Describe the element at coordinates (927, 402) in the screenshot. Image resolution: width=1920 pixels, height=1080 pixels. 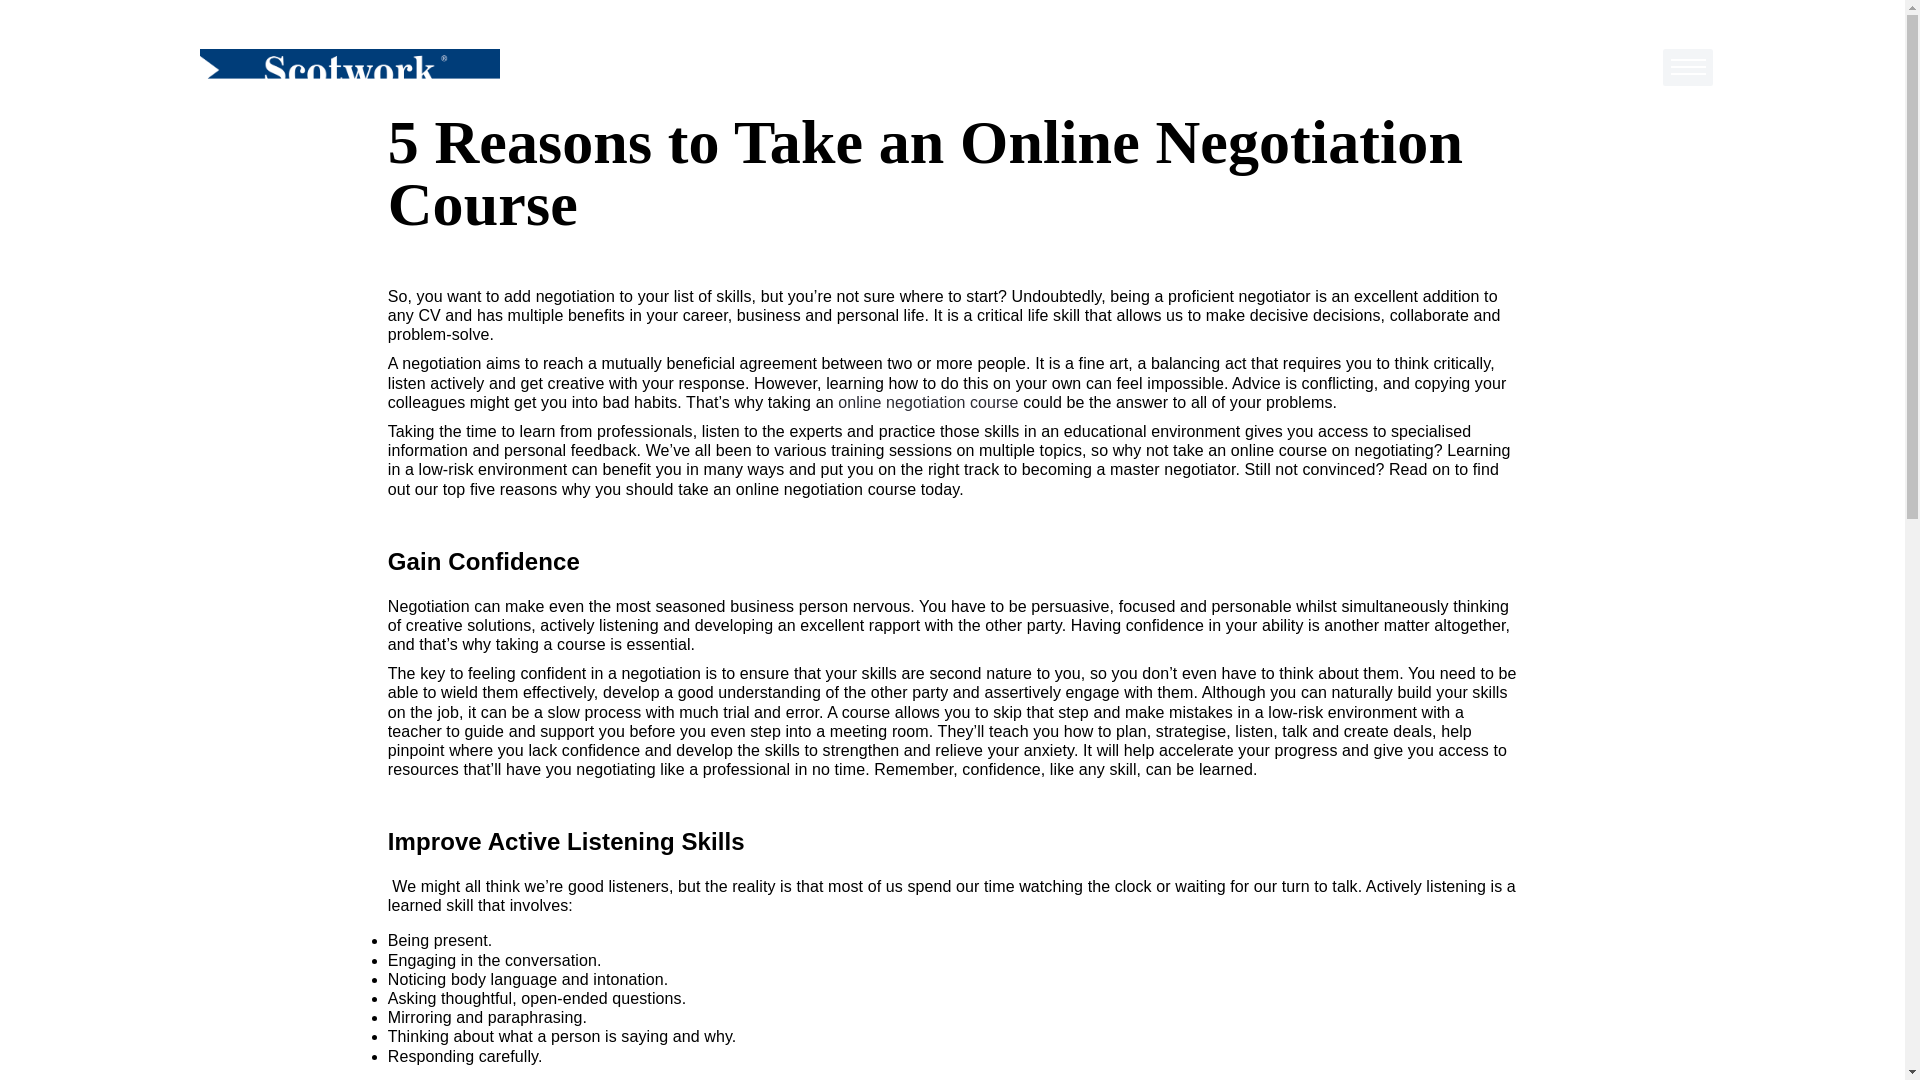
I see `online negotiation course` at that location.